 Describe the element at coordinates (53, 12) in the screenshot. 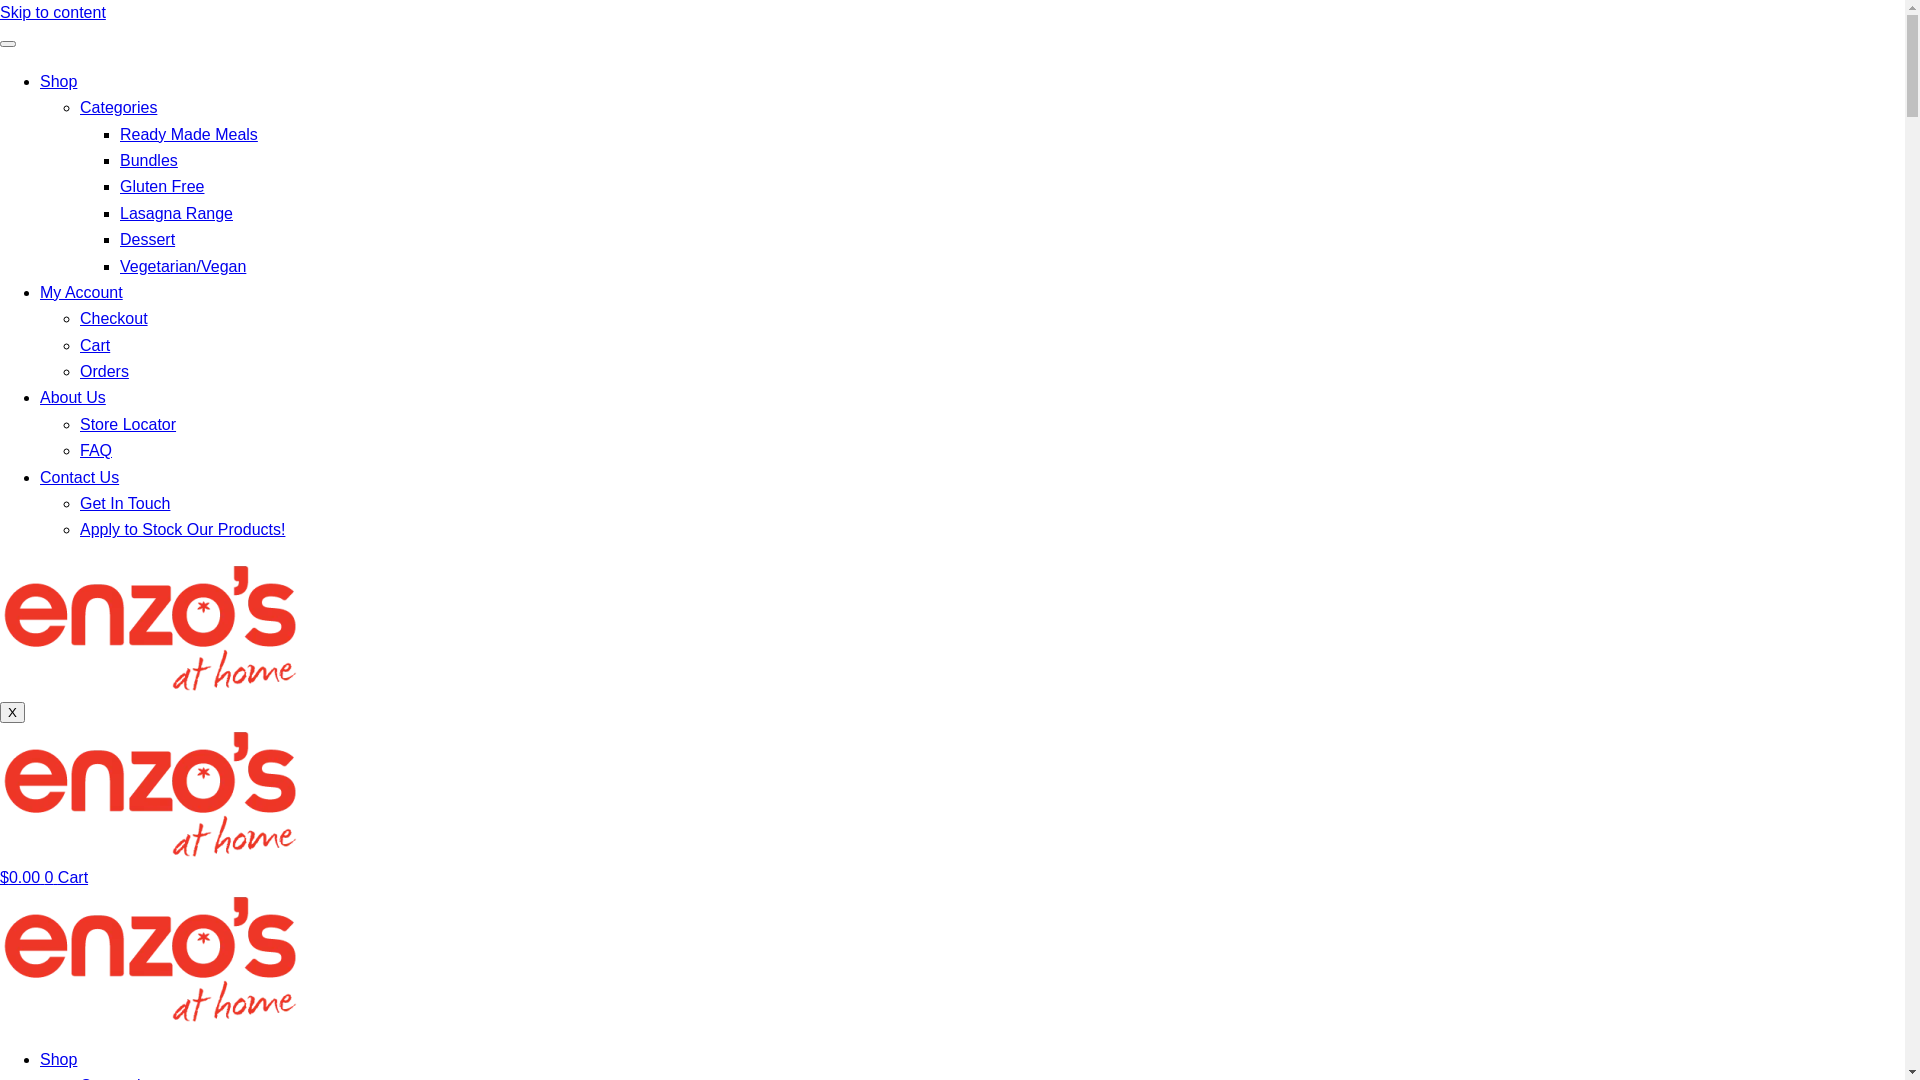

I see `Skip to content` at that location.